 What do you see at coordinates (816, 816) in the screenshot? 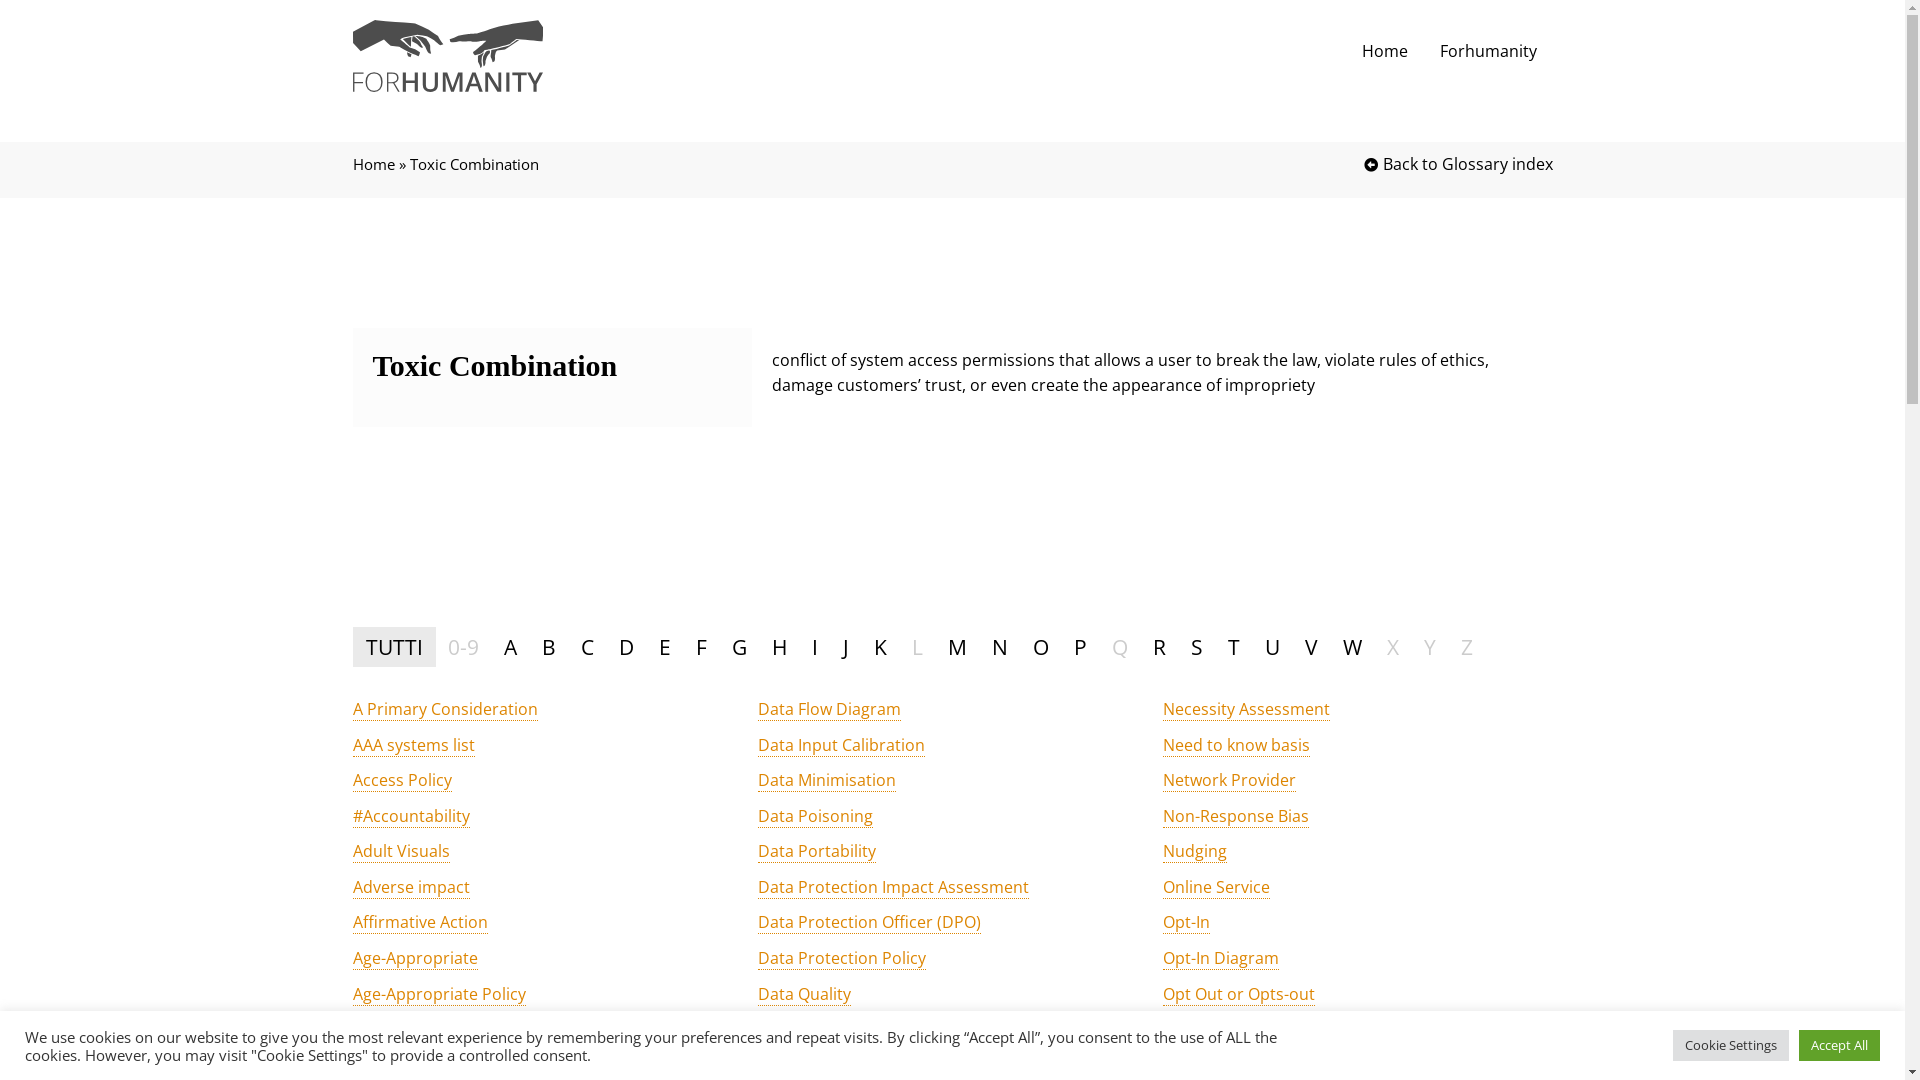
I see `Data Poisoning` at bounding box center [816, 816].